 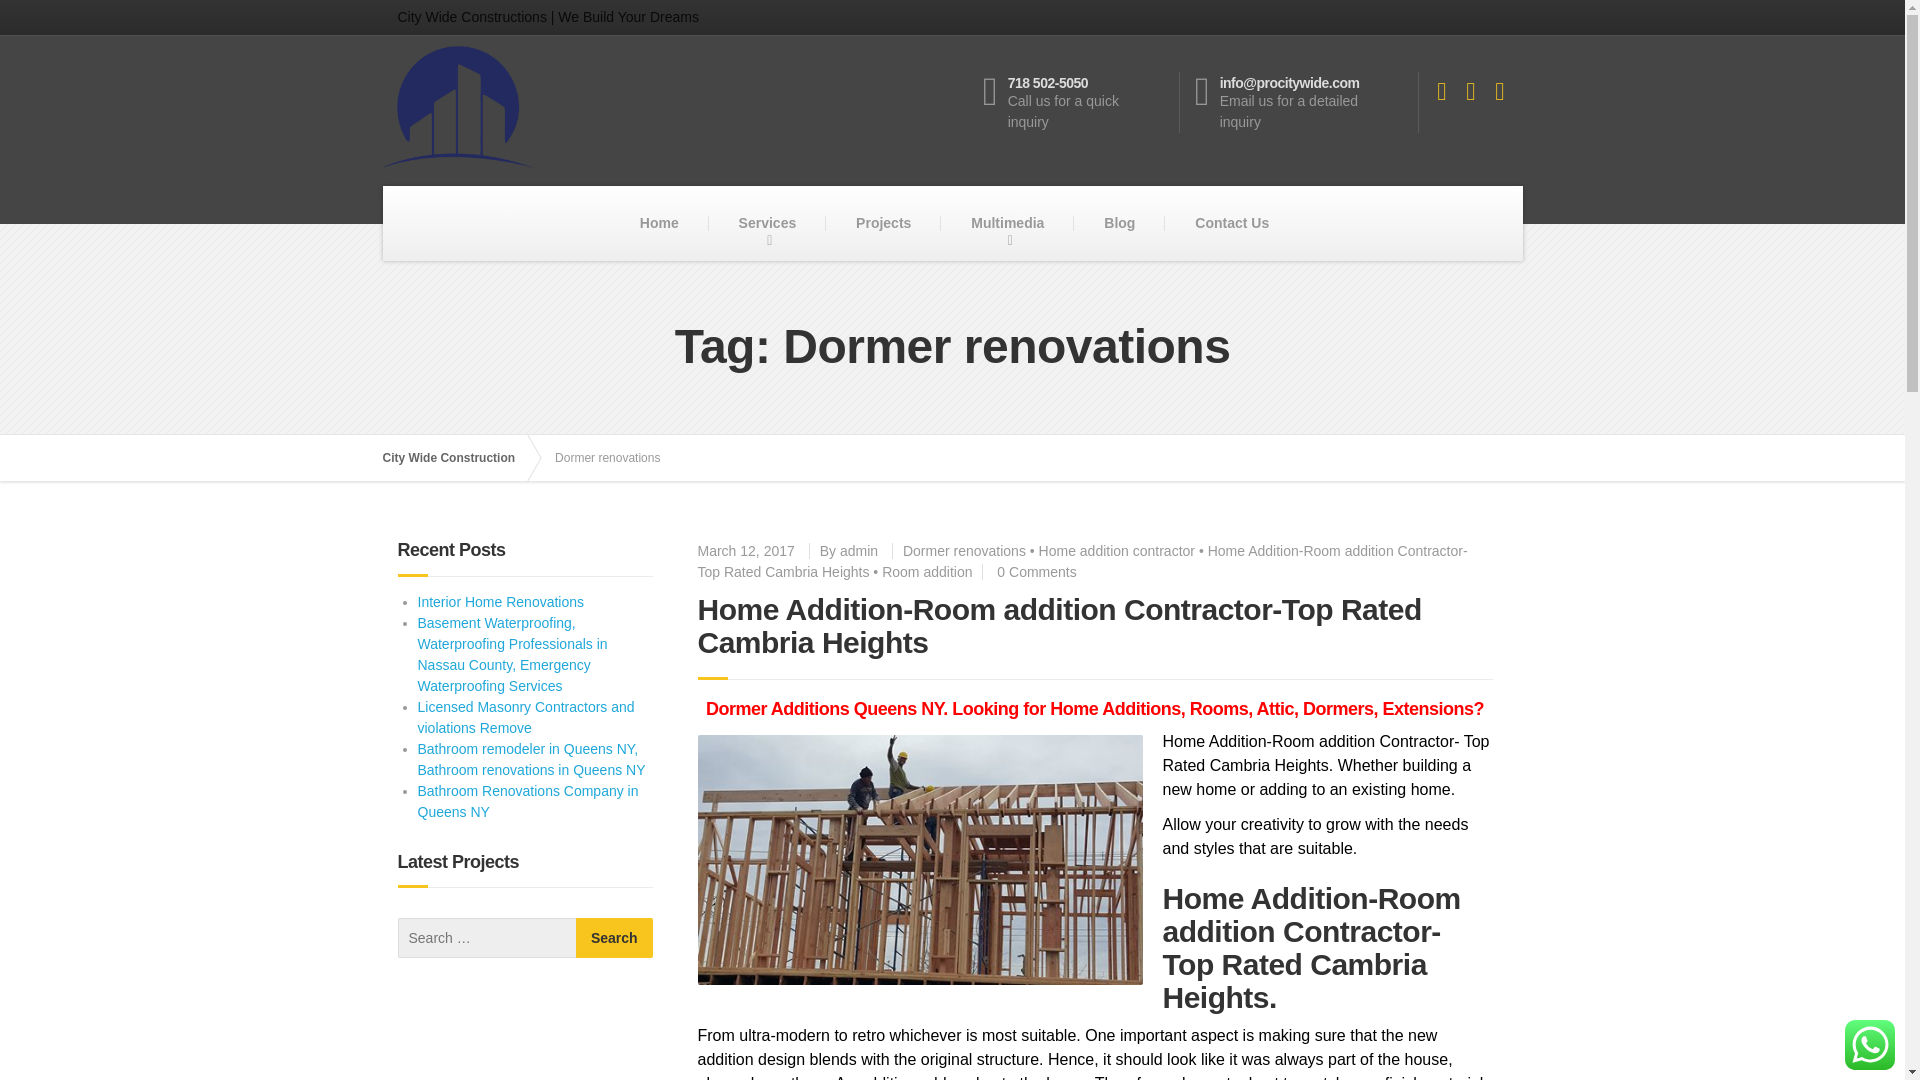 I want to click on Home addition contractor, so click(x=614, y=938).